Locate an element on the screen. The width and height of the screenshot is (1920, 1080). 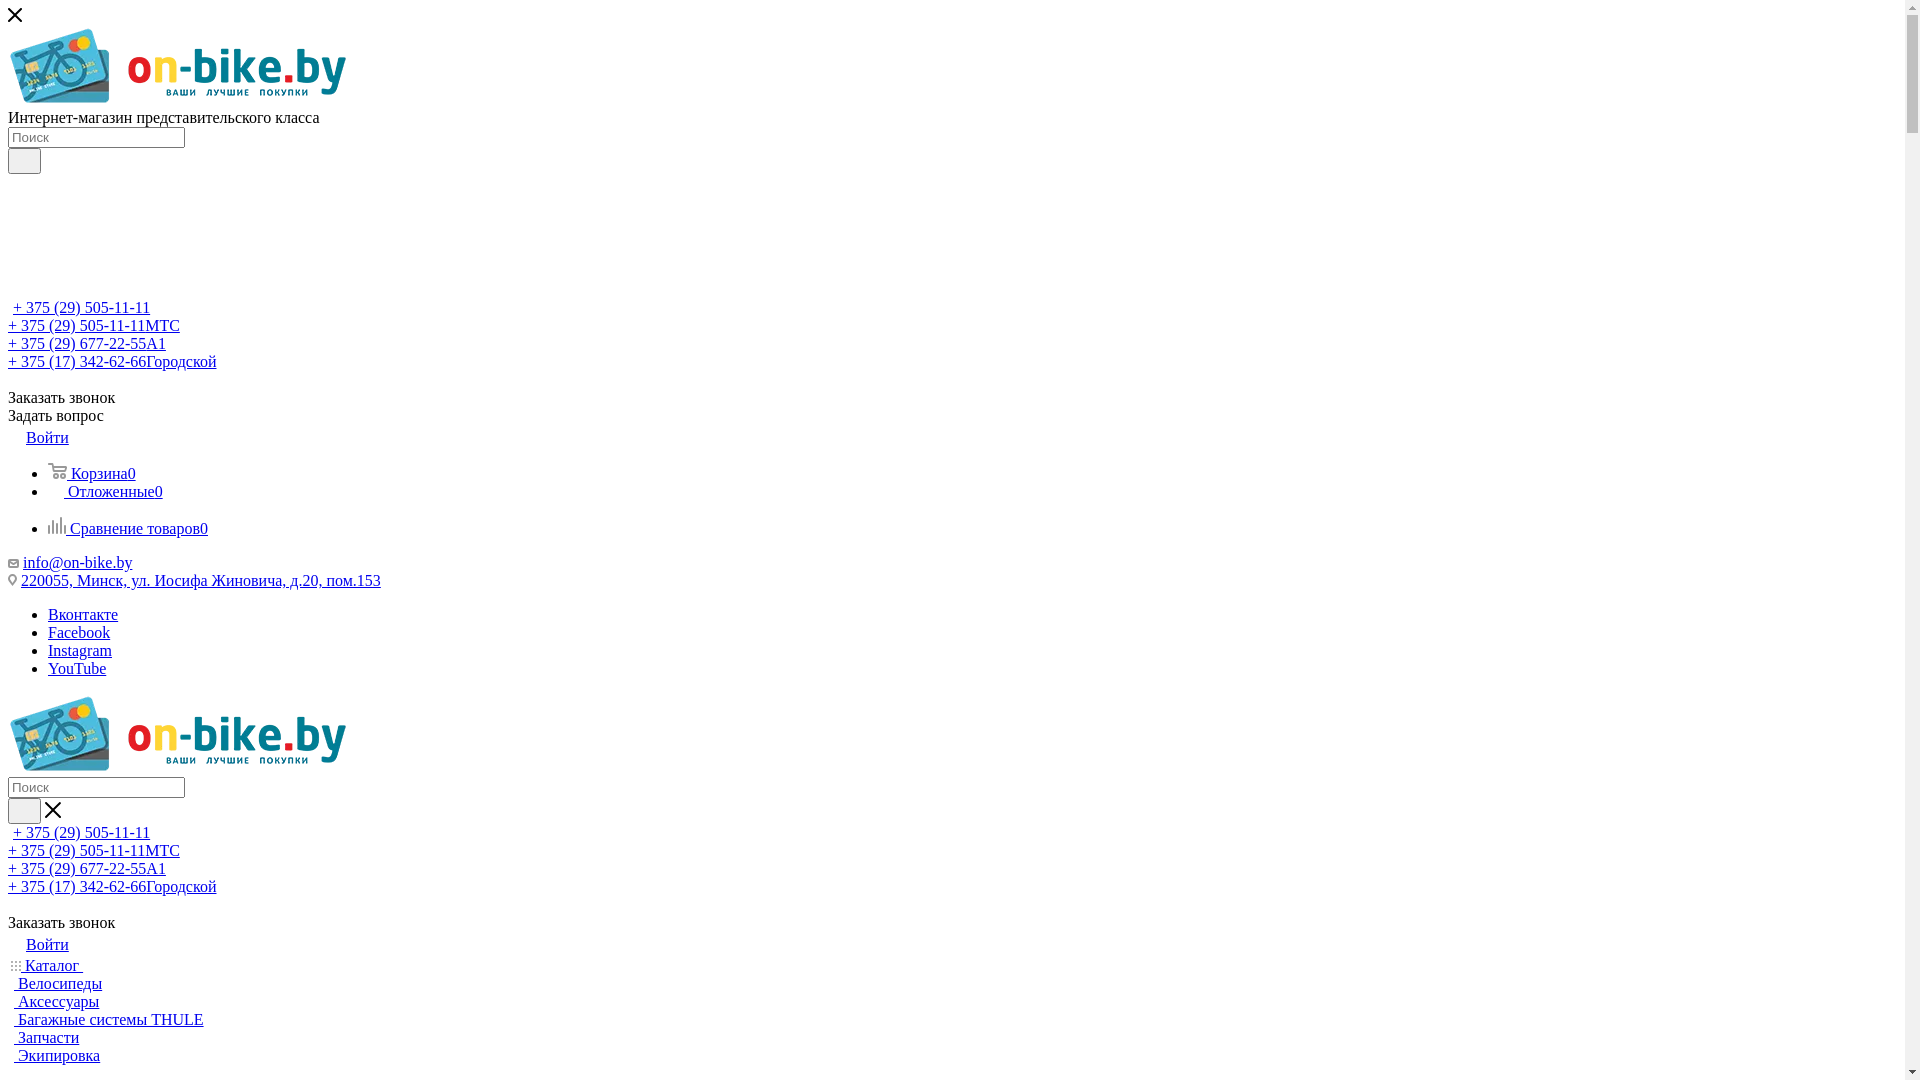
+ 375 (29) 677-22-55A1 is located at coordinates (87, 344).